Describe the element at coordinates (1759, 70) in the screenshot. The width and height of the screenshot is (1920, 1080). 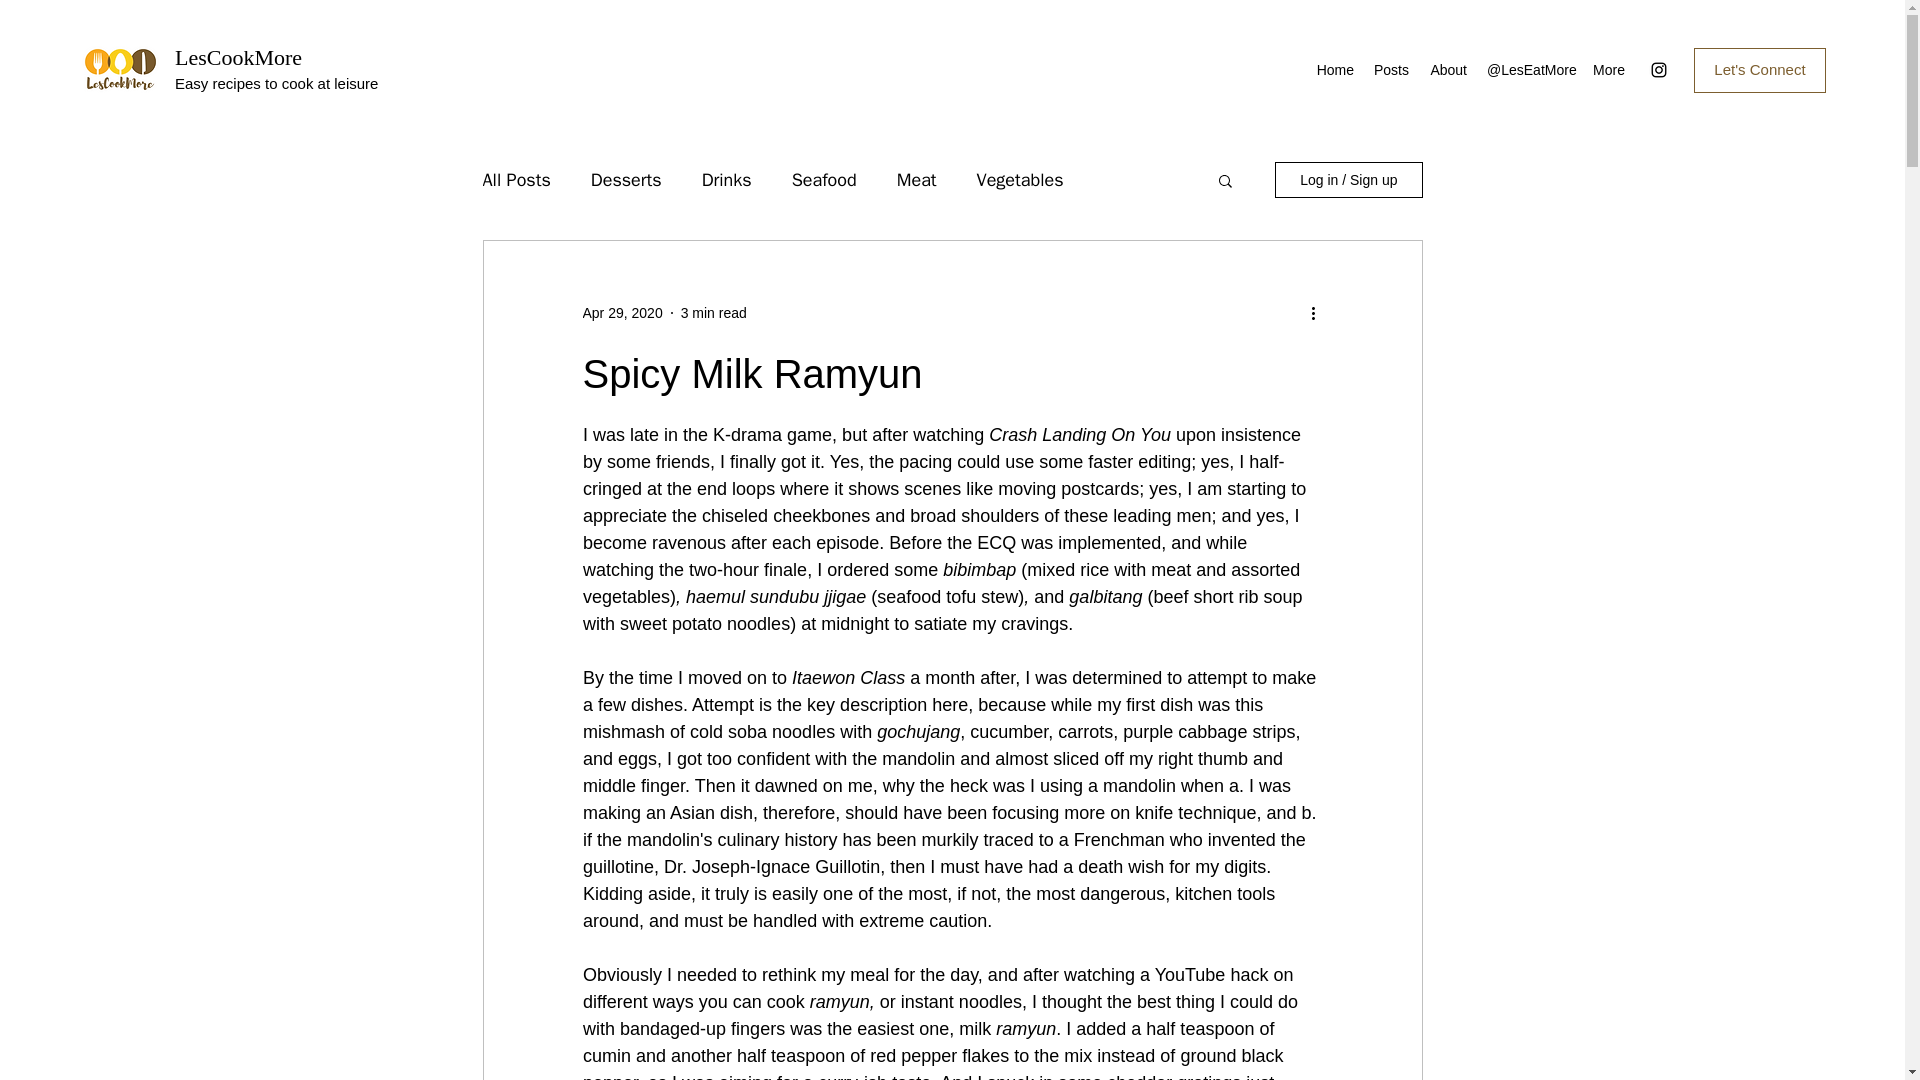
I see `Let's Connect` at that location.